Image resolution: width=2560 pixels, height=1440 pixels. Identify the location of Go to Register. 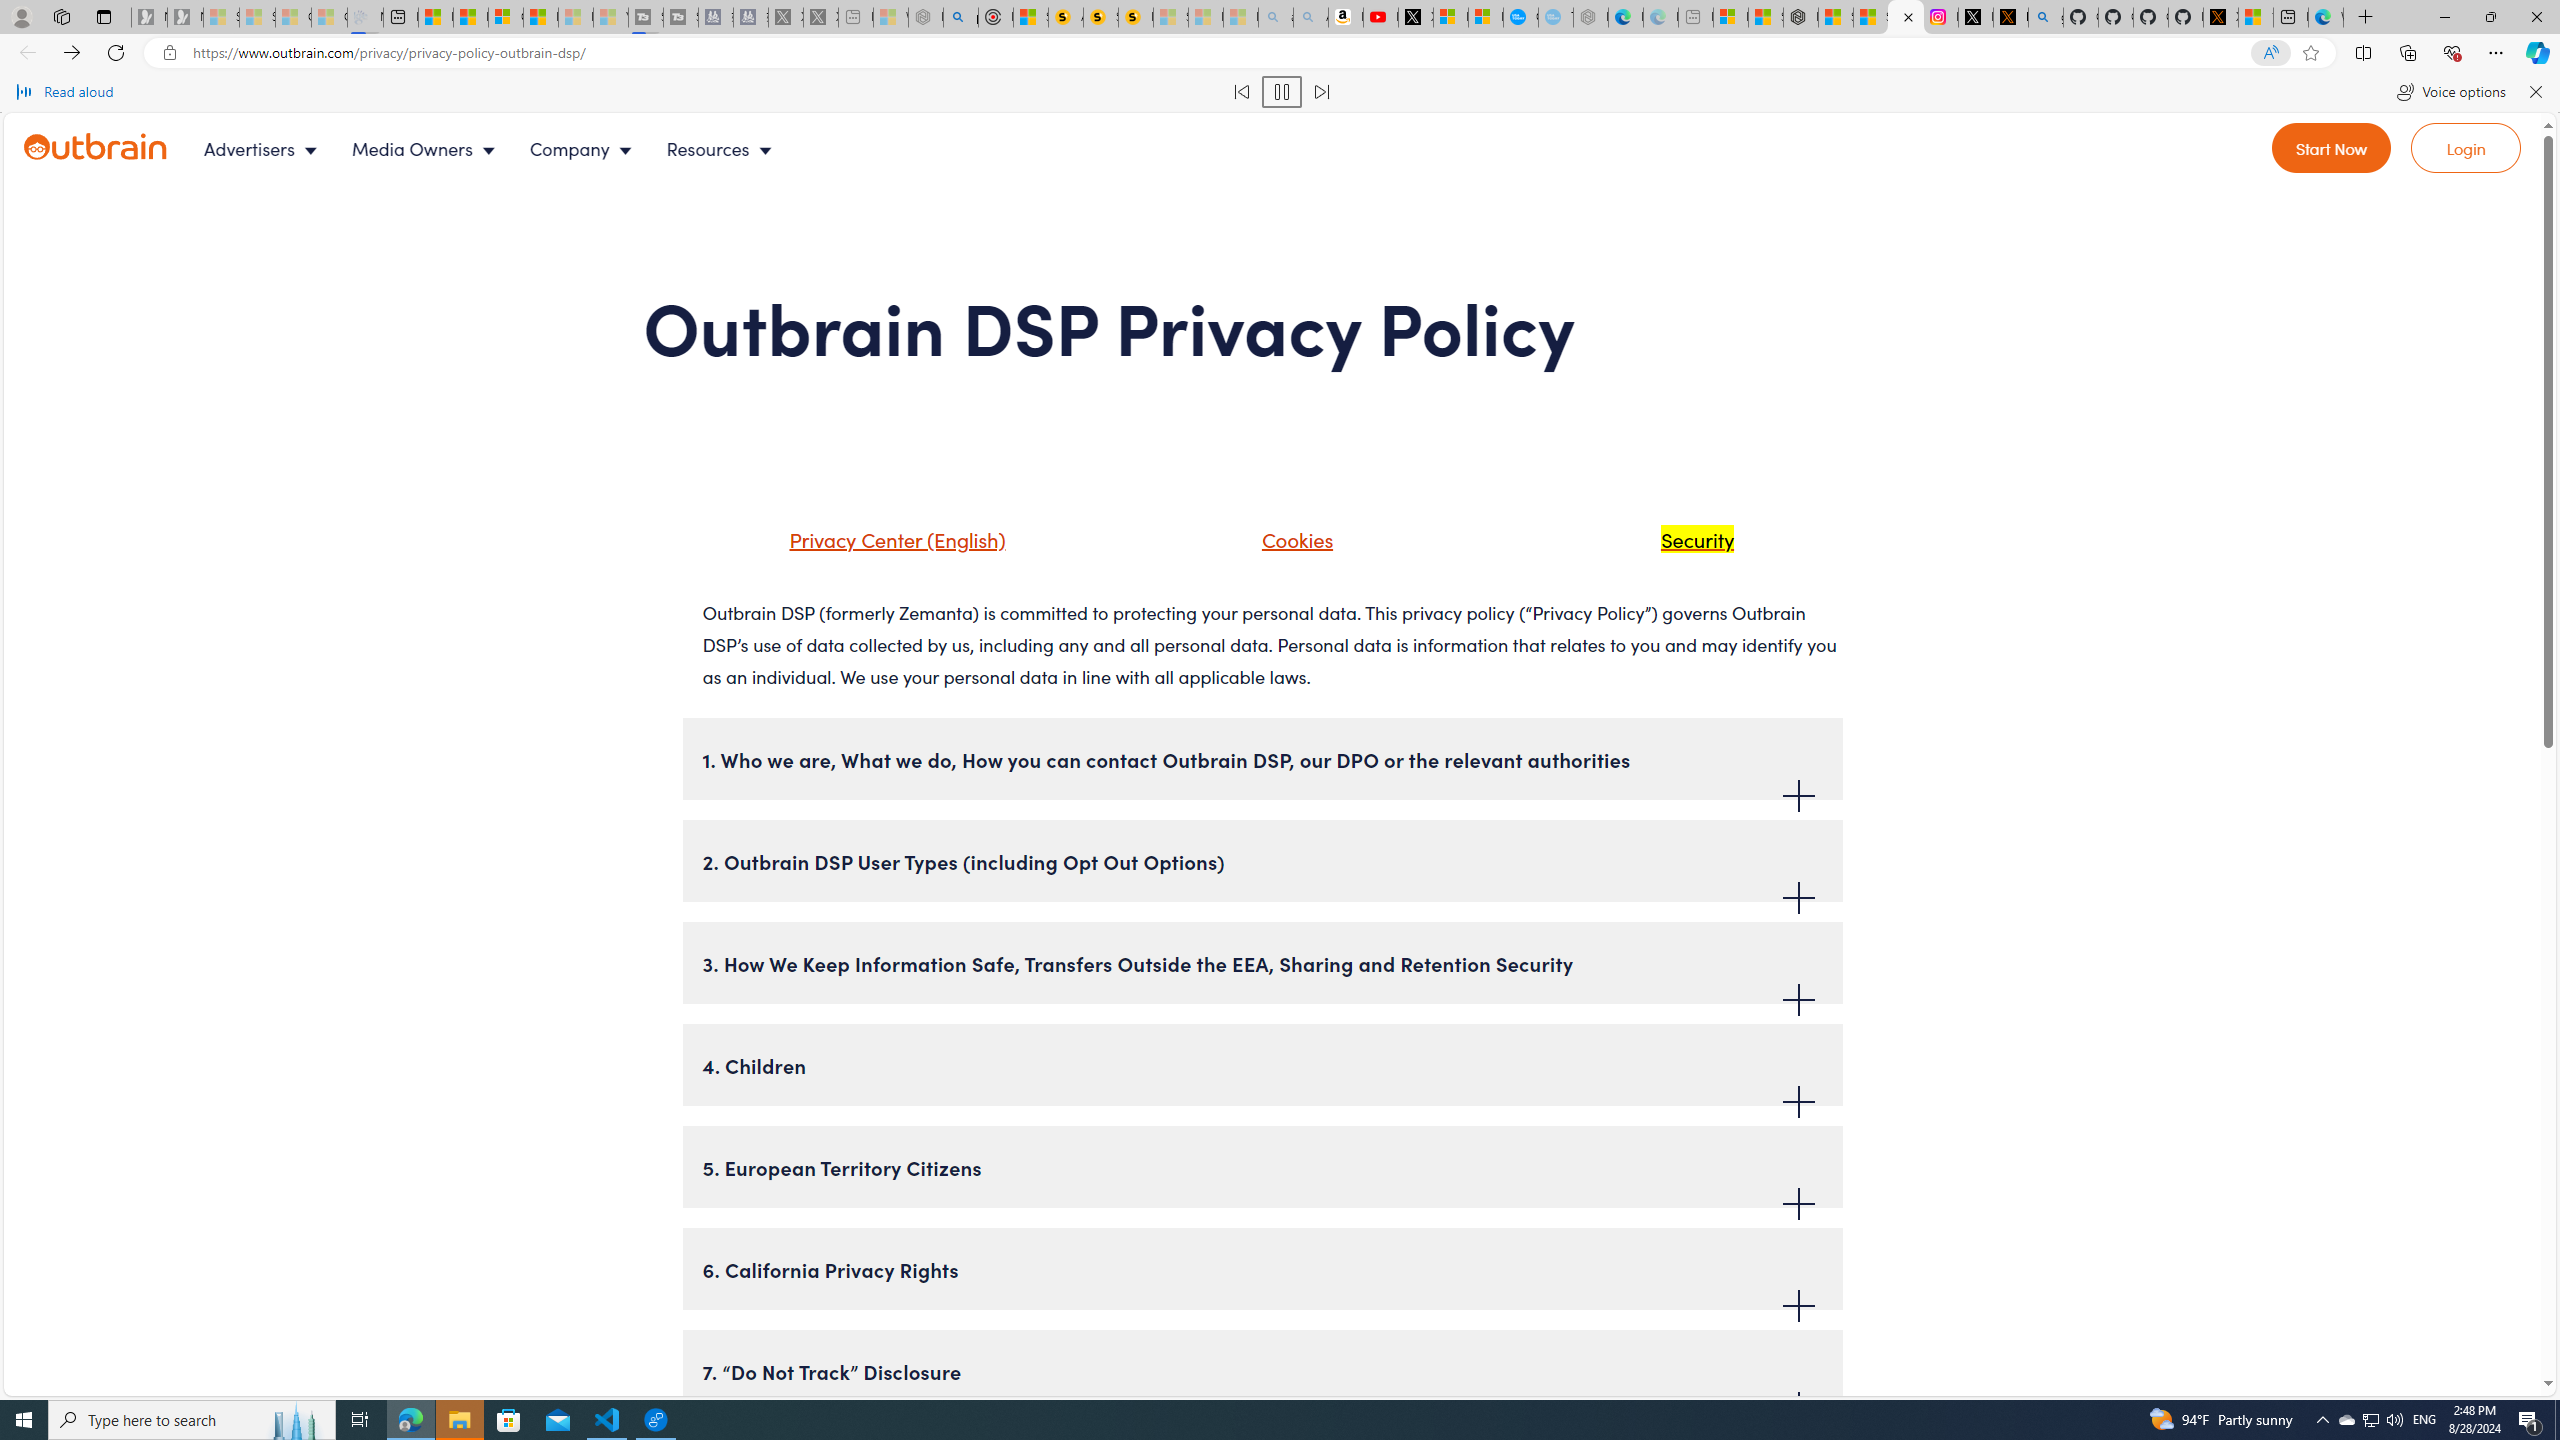
(2332, 147).